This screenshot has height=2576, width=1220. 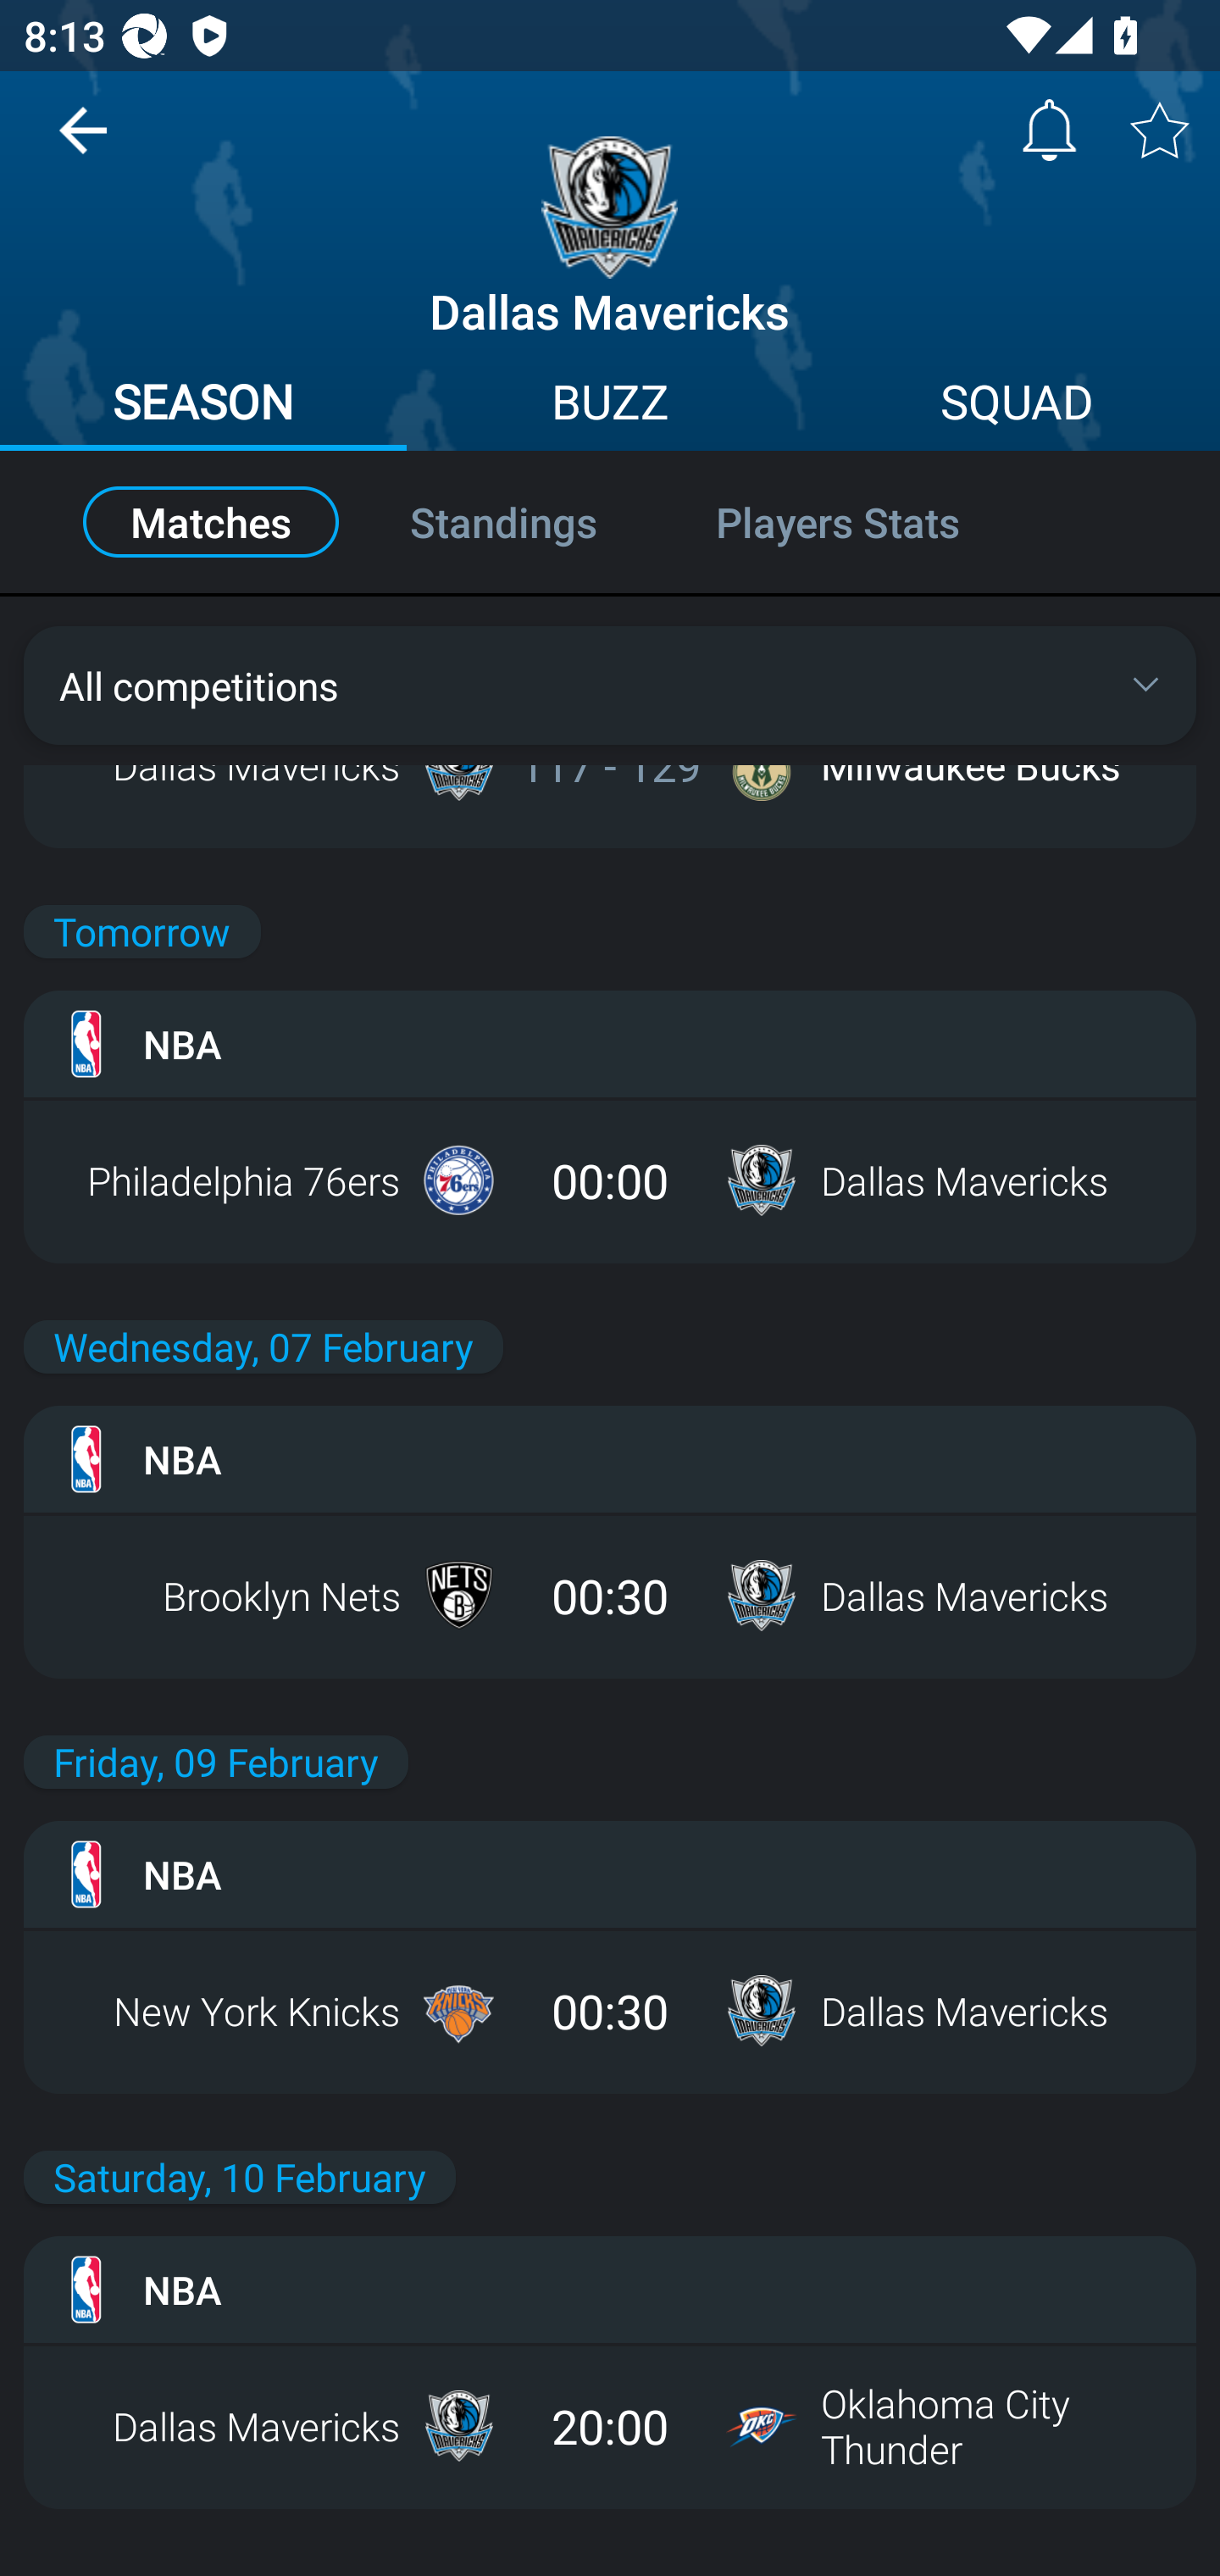 What do you see at coordinates (610, 1596) in the screenshot?
I see `Brooklyn Nets 00:30 Dallas Mavericks` at bounding box center [610, 1596].